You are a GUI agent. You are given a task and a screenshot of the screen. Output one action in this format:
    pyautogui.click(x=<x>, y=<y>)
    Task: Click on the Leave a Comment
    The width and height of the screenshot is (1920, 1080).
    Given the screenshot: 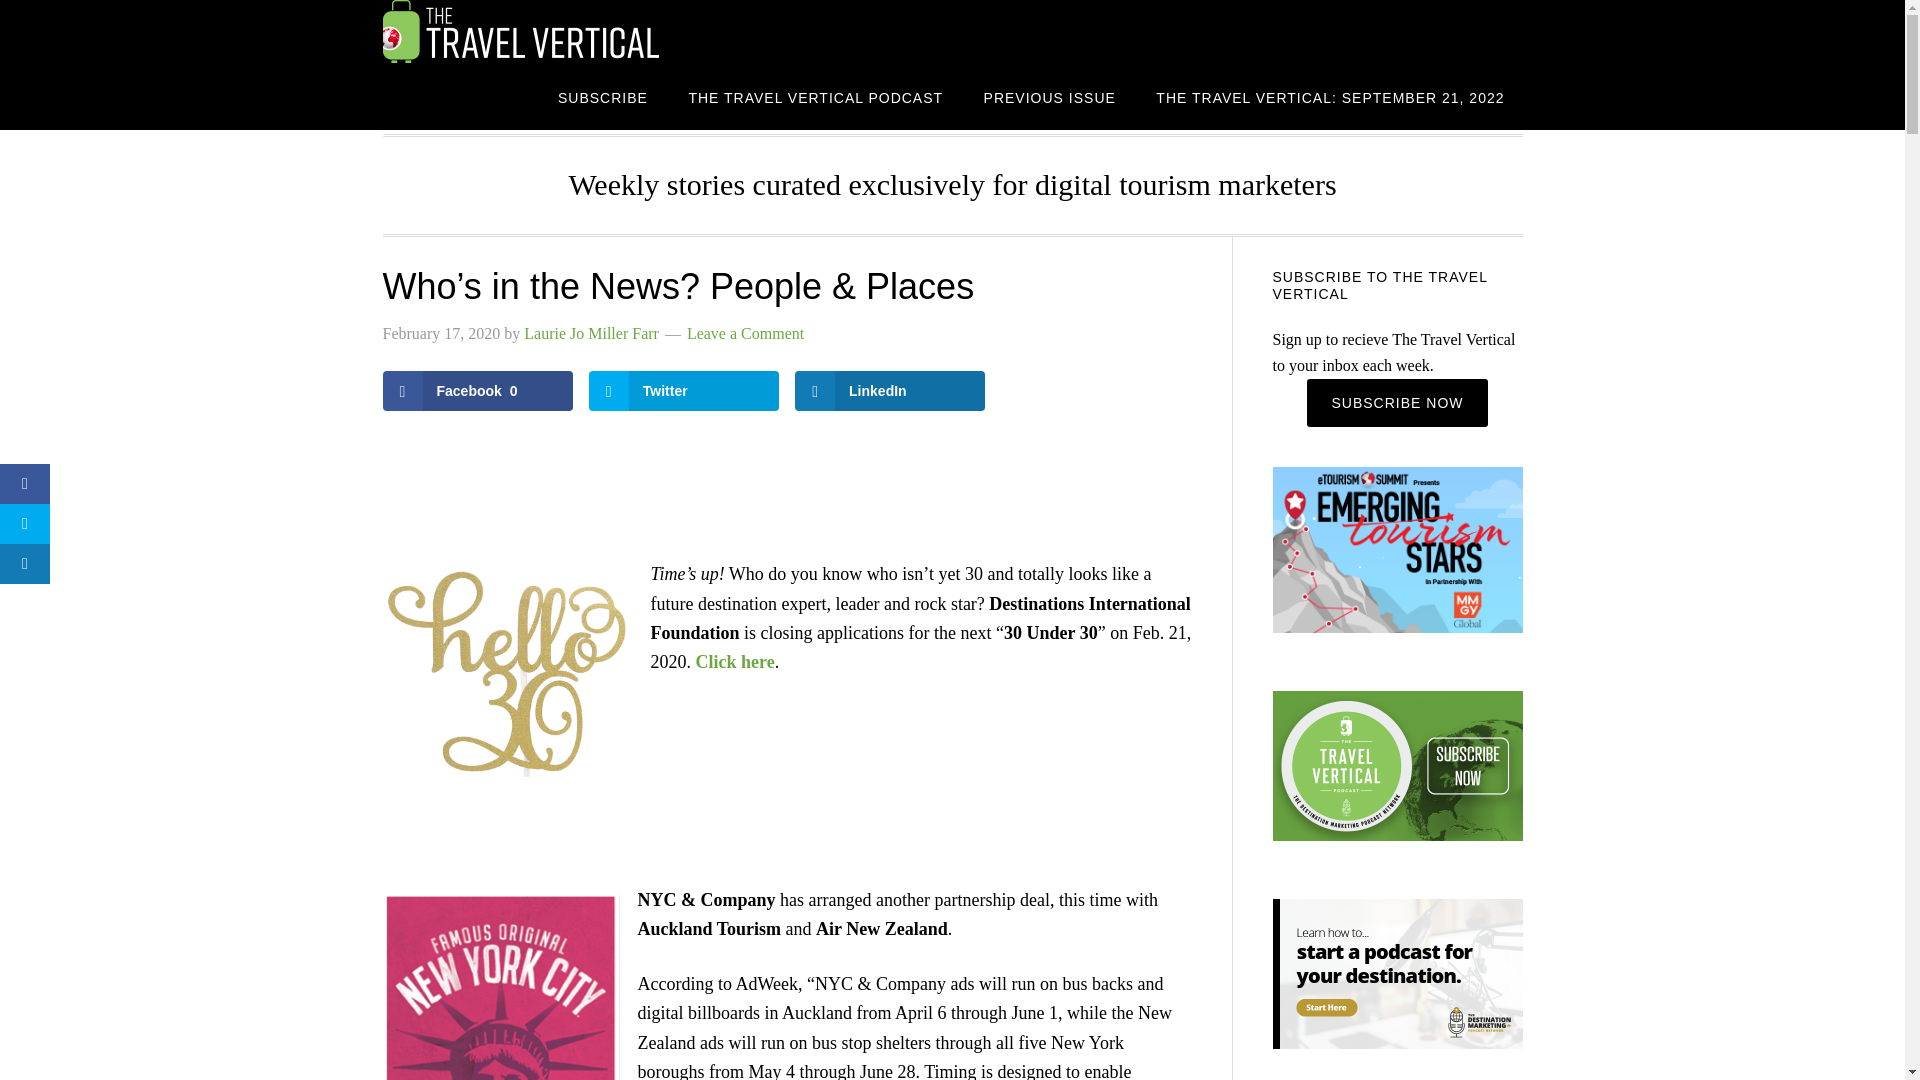 What is the action you would take?
    pyautogui.click(x=746, y=334)
    